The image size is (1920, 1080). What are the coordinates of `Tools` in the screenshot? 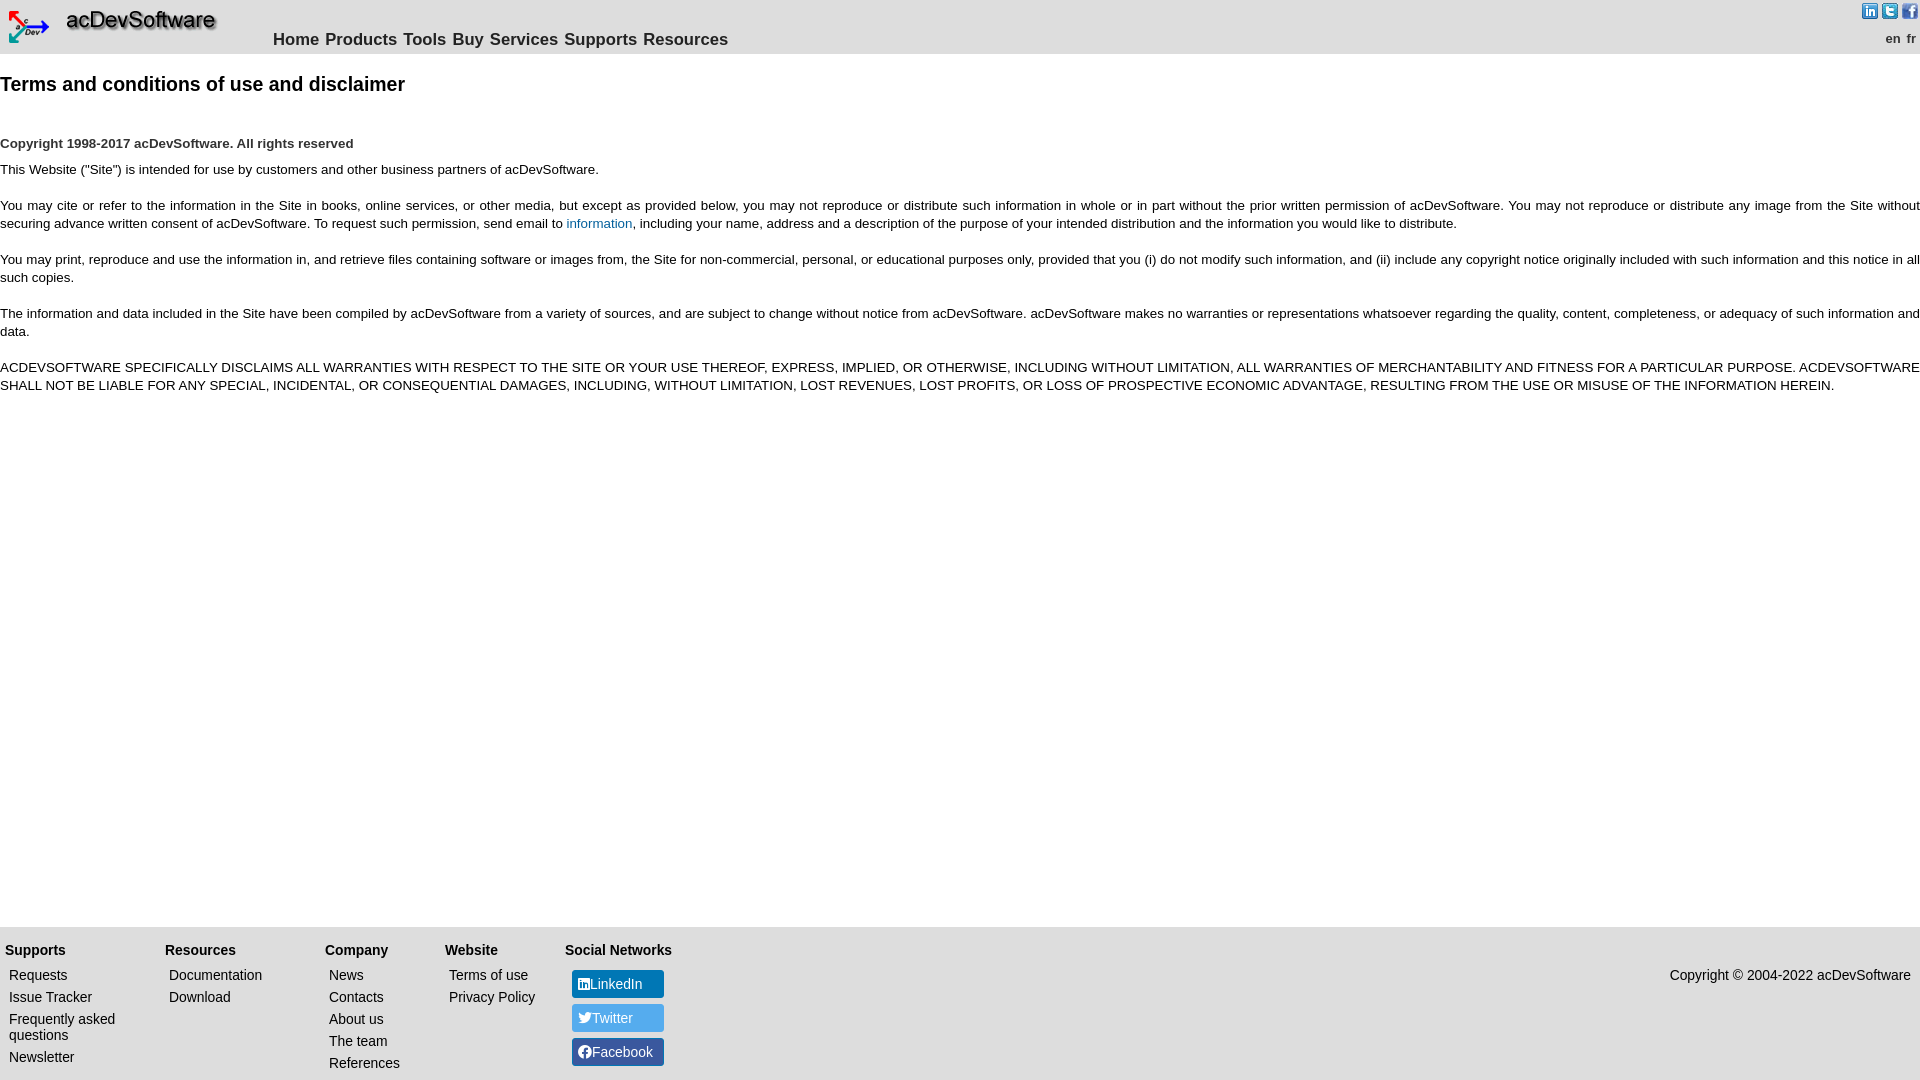 It's located at (424, 40).